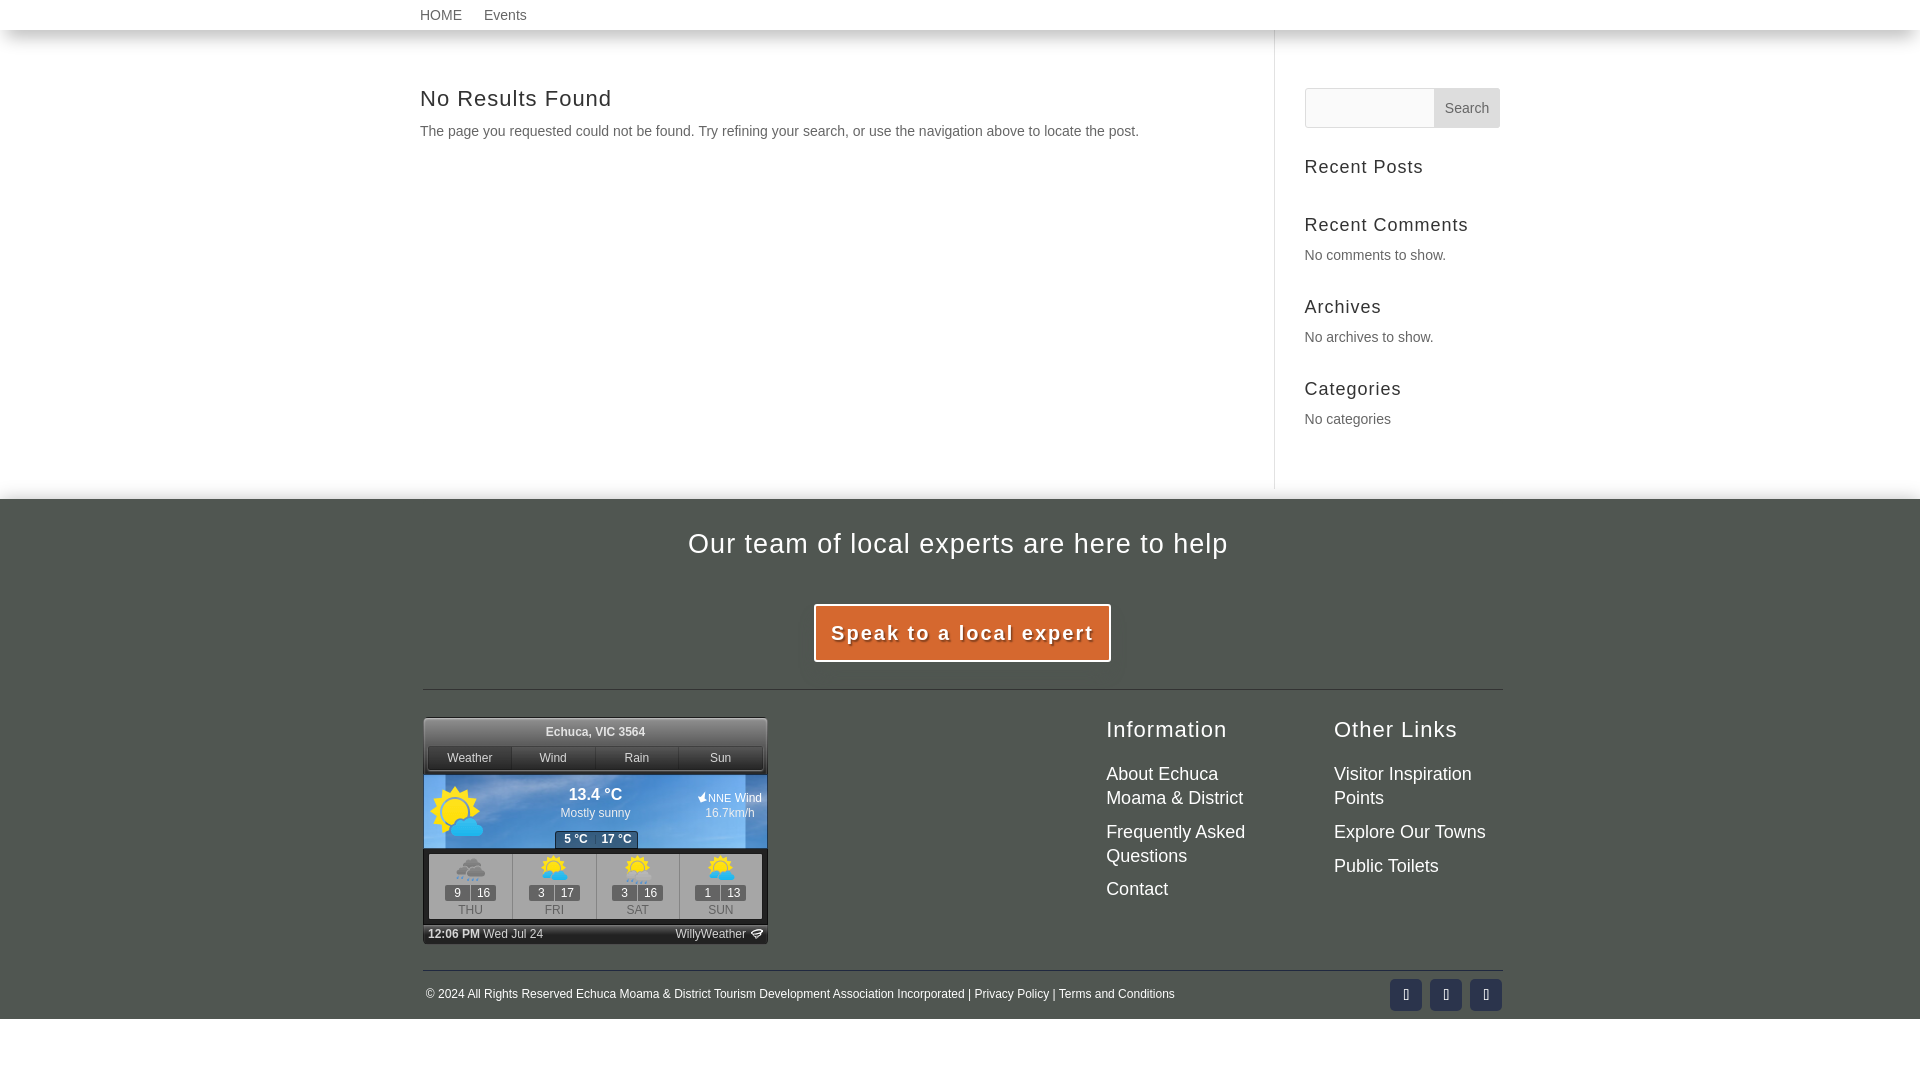  What do you see at coordinates (1486, 994) in the screenshot?
I see `Follow on Youtube` at bounding box center [1486, 994].